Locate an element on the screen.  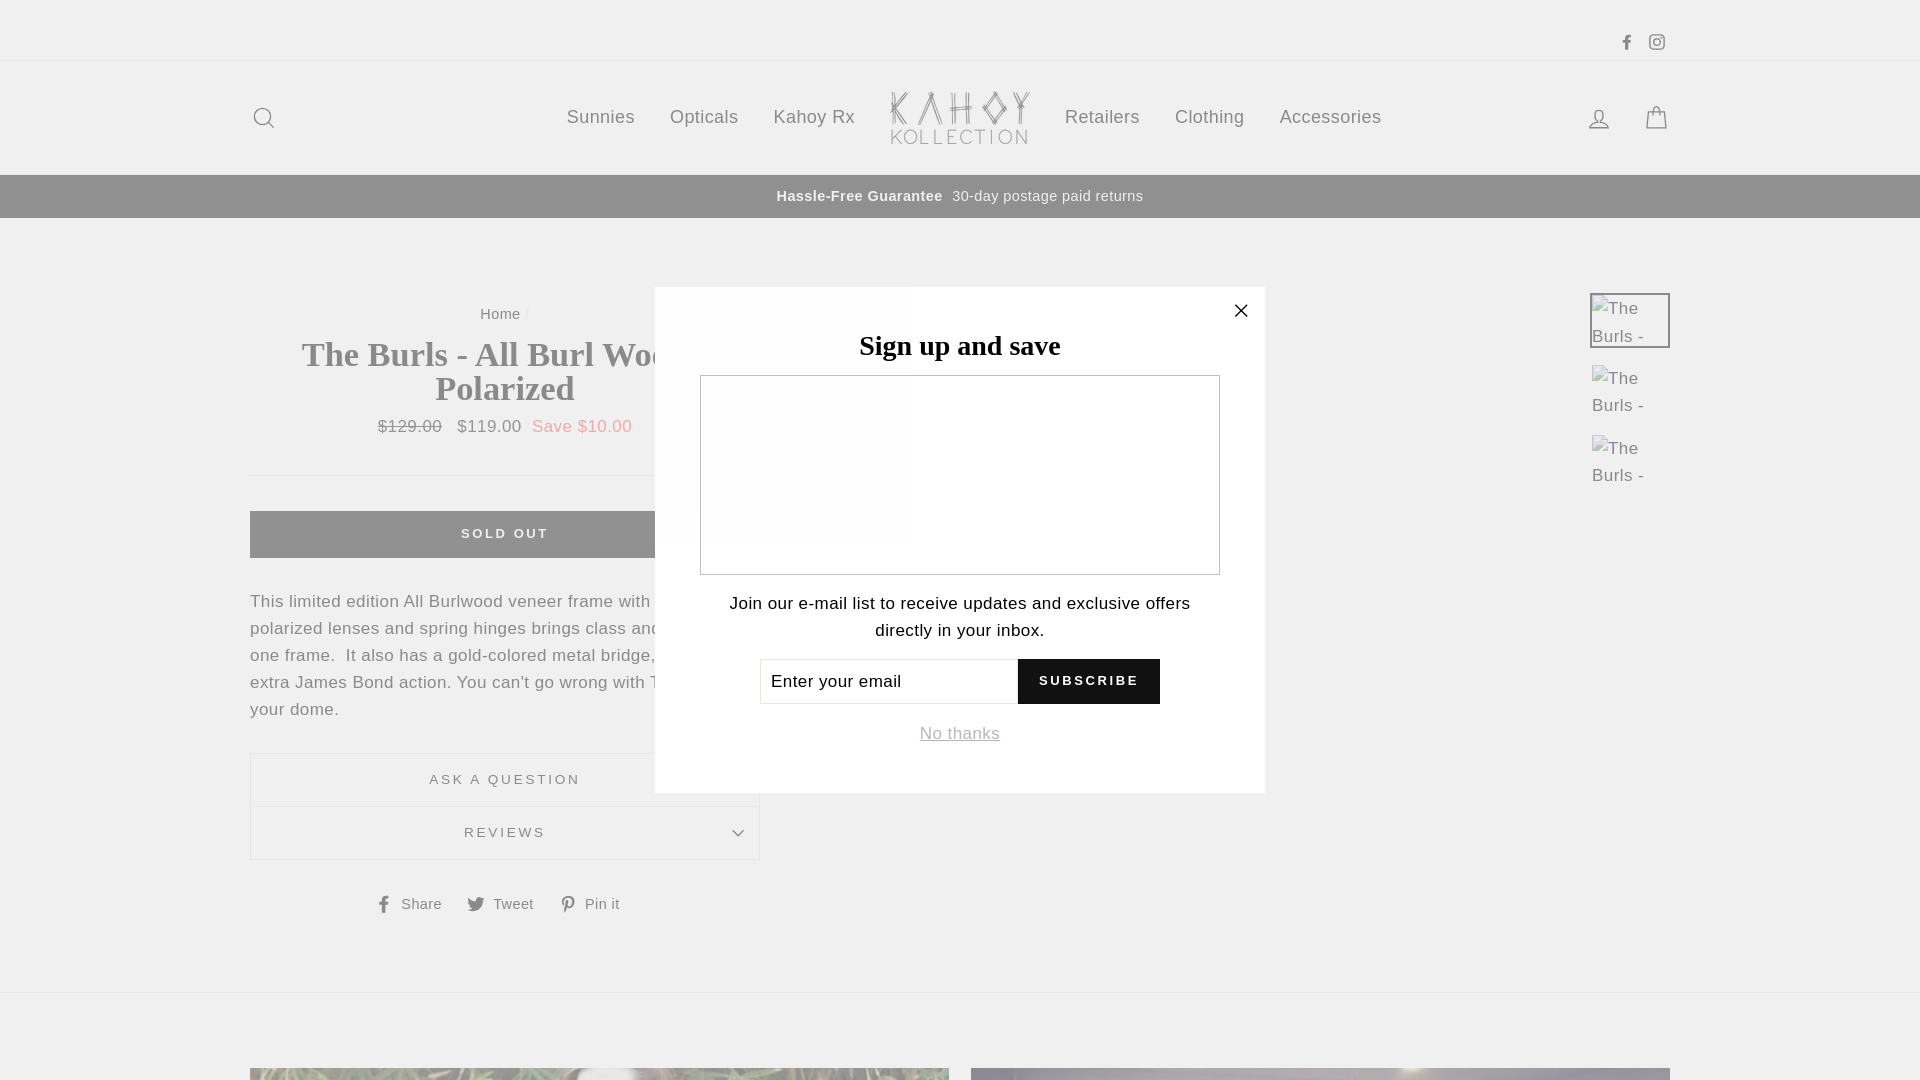
Retailers is located at coordinates (1102, 118).